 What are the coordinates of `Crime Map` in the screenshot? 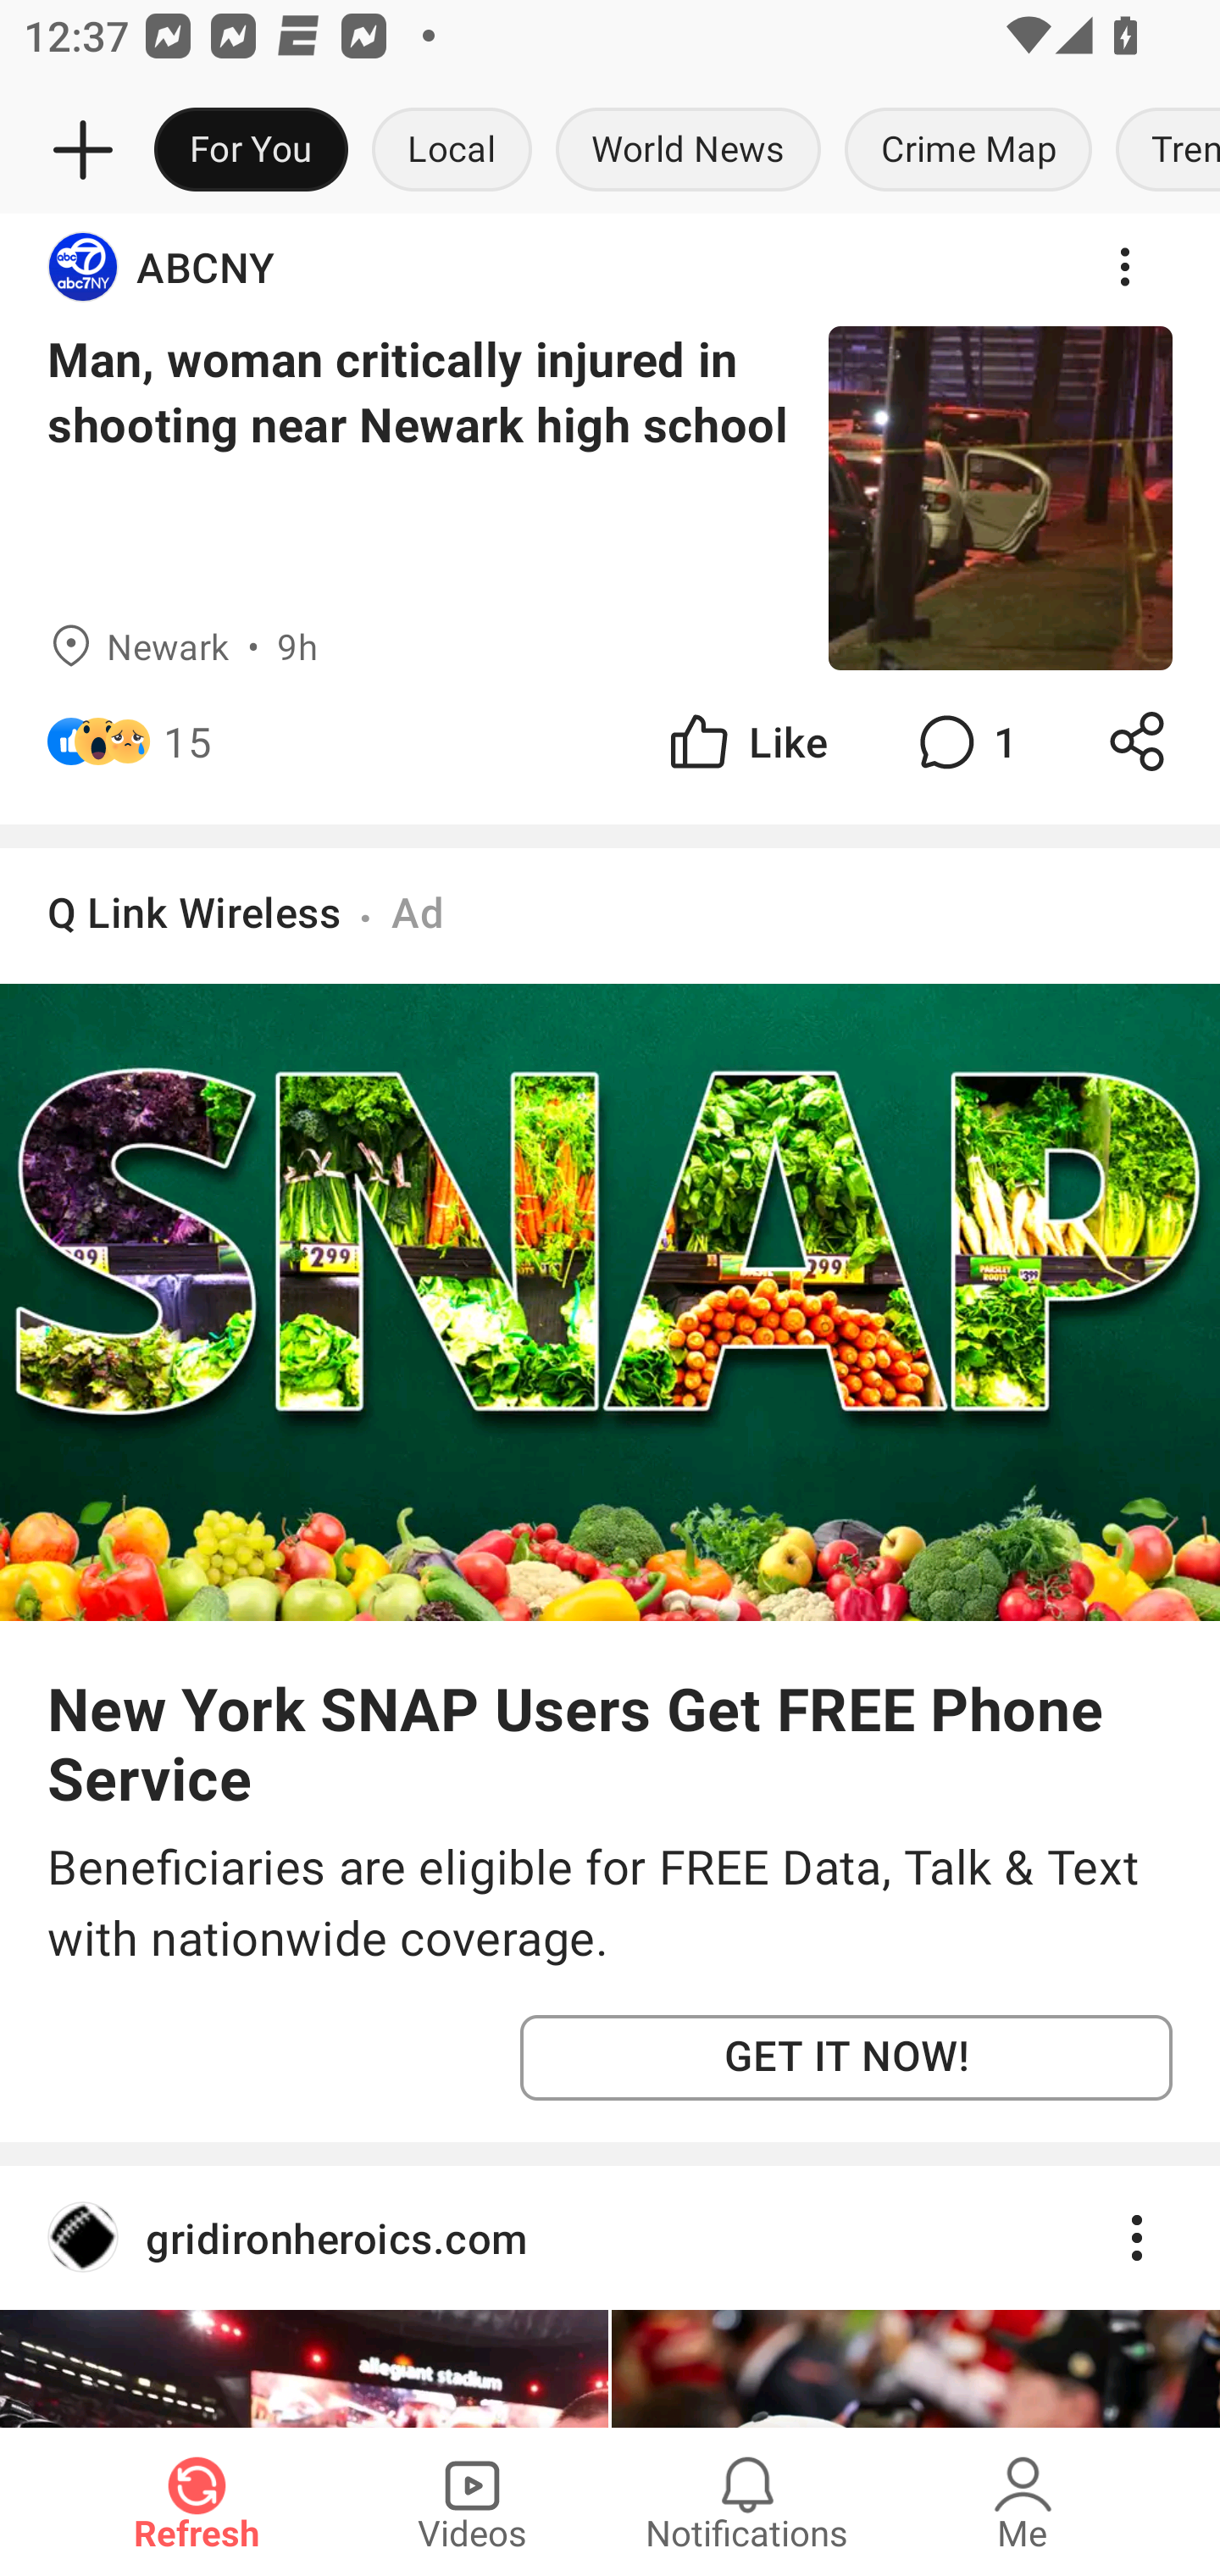 It's located at (968, 151).